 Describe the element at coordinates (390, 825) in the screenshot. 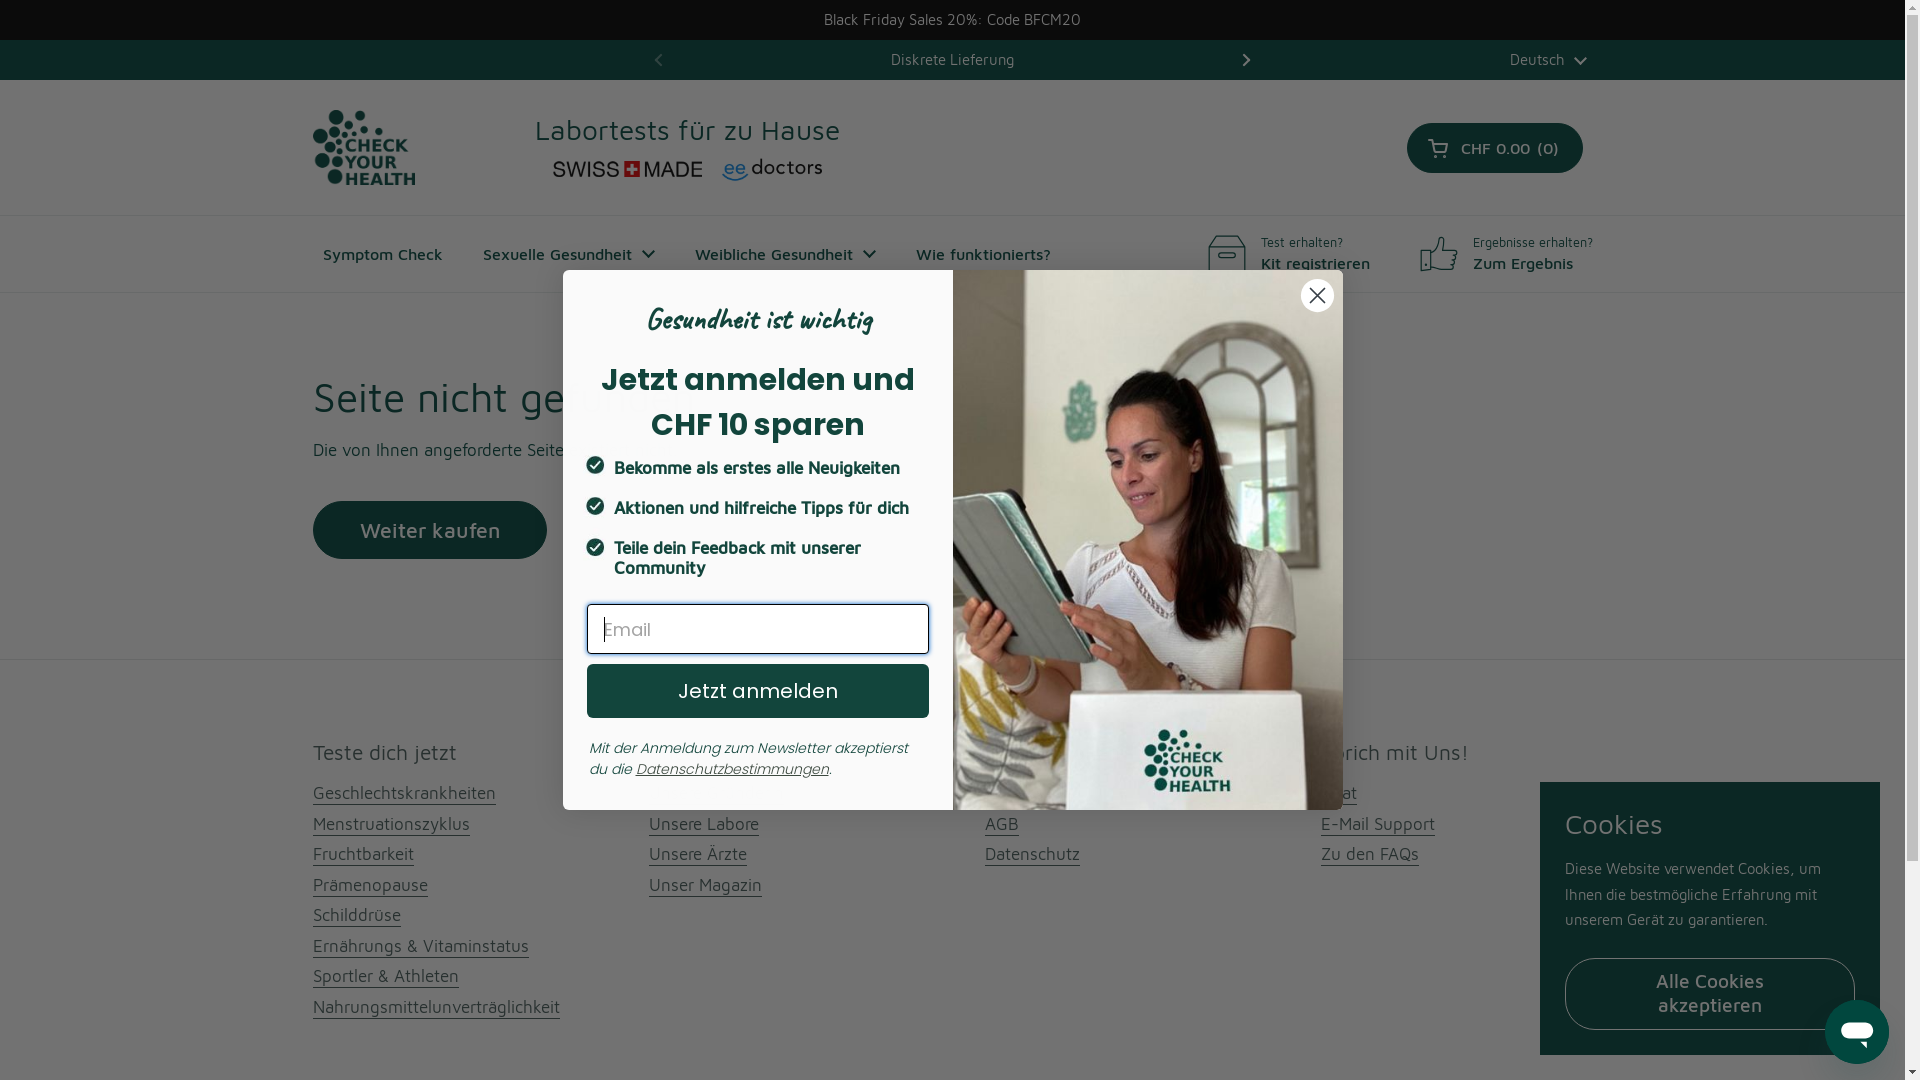

I see `Menstruationszyklus` at that location.